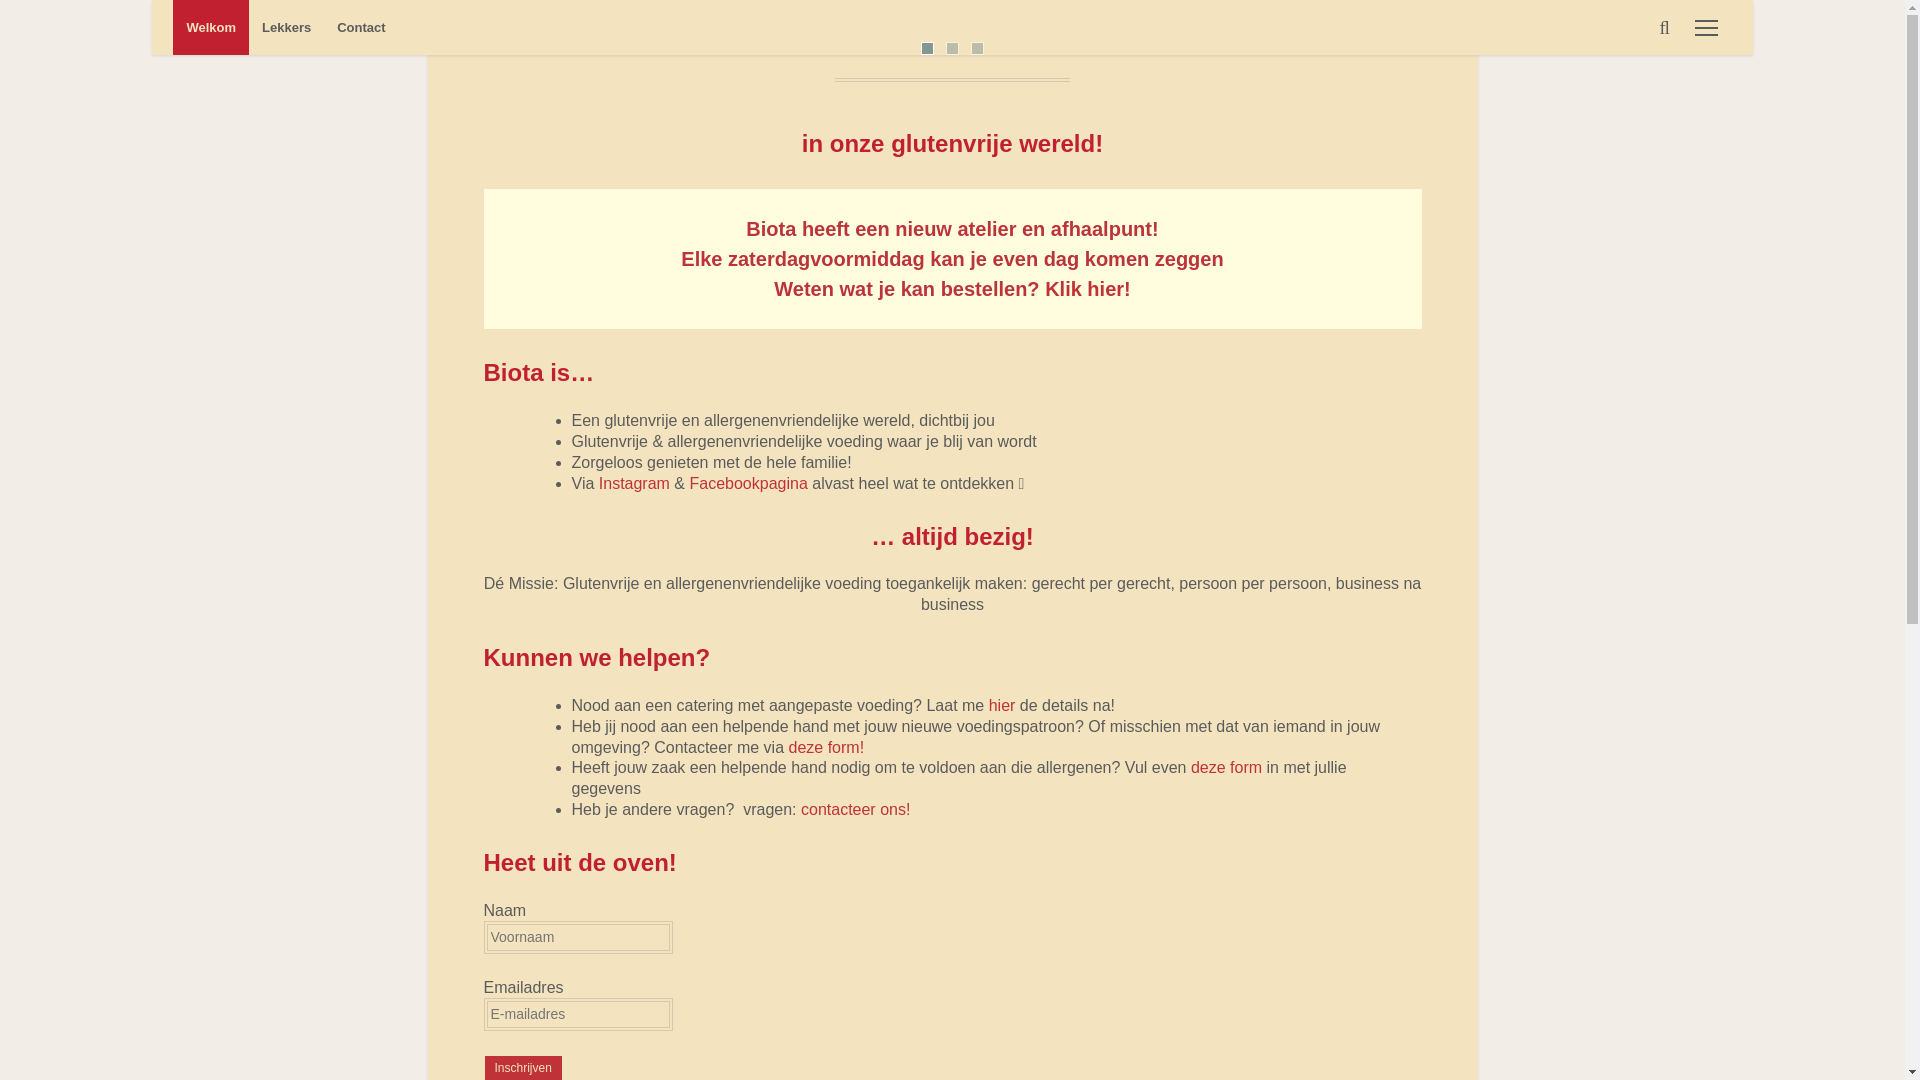 The width and height of the screenshot is (1920, 1080). What do you see at coordinates (634, 484) in the screenshot?
I see `Instagram` at bounding box center [634, 484].